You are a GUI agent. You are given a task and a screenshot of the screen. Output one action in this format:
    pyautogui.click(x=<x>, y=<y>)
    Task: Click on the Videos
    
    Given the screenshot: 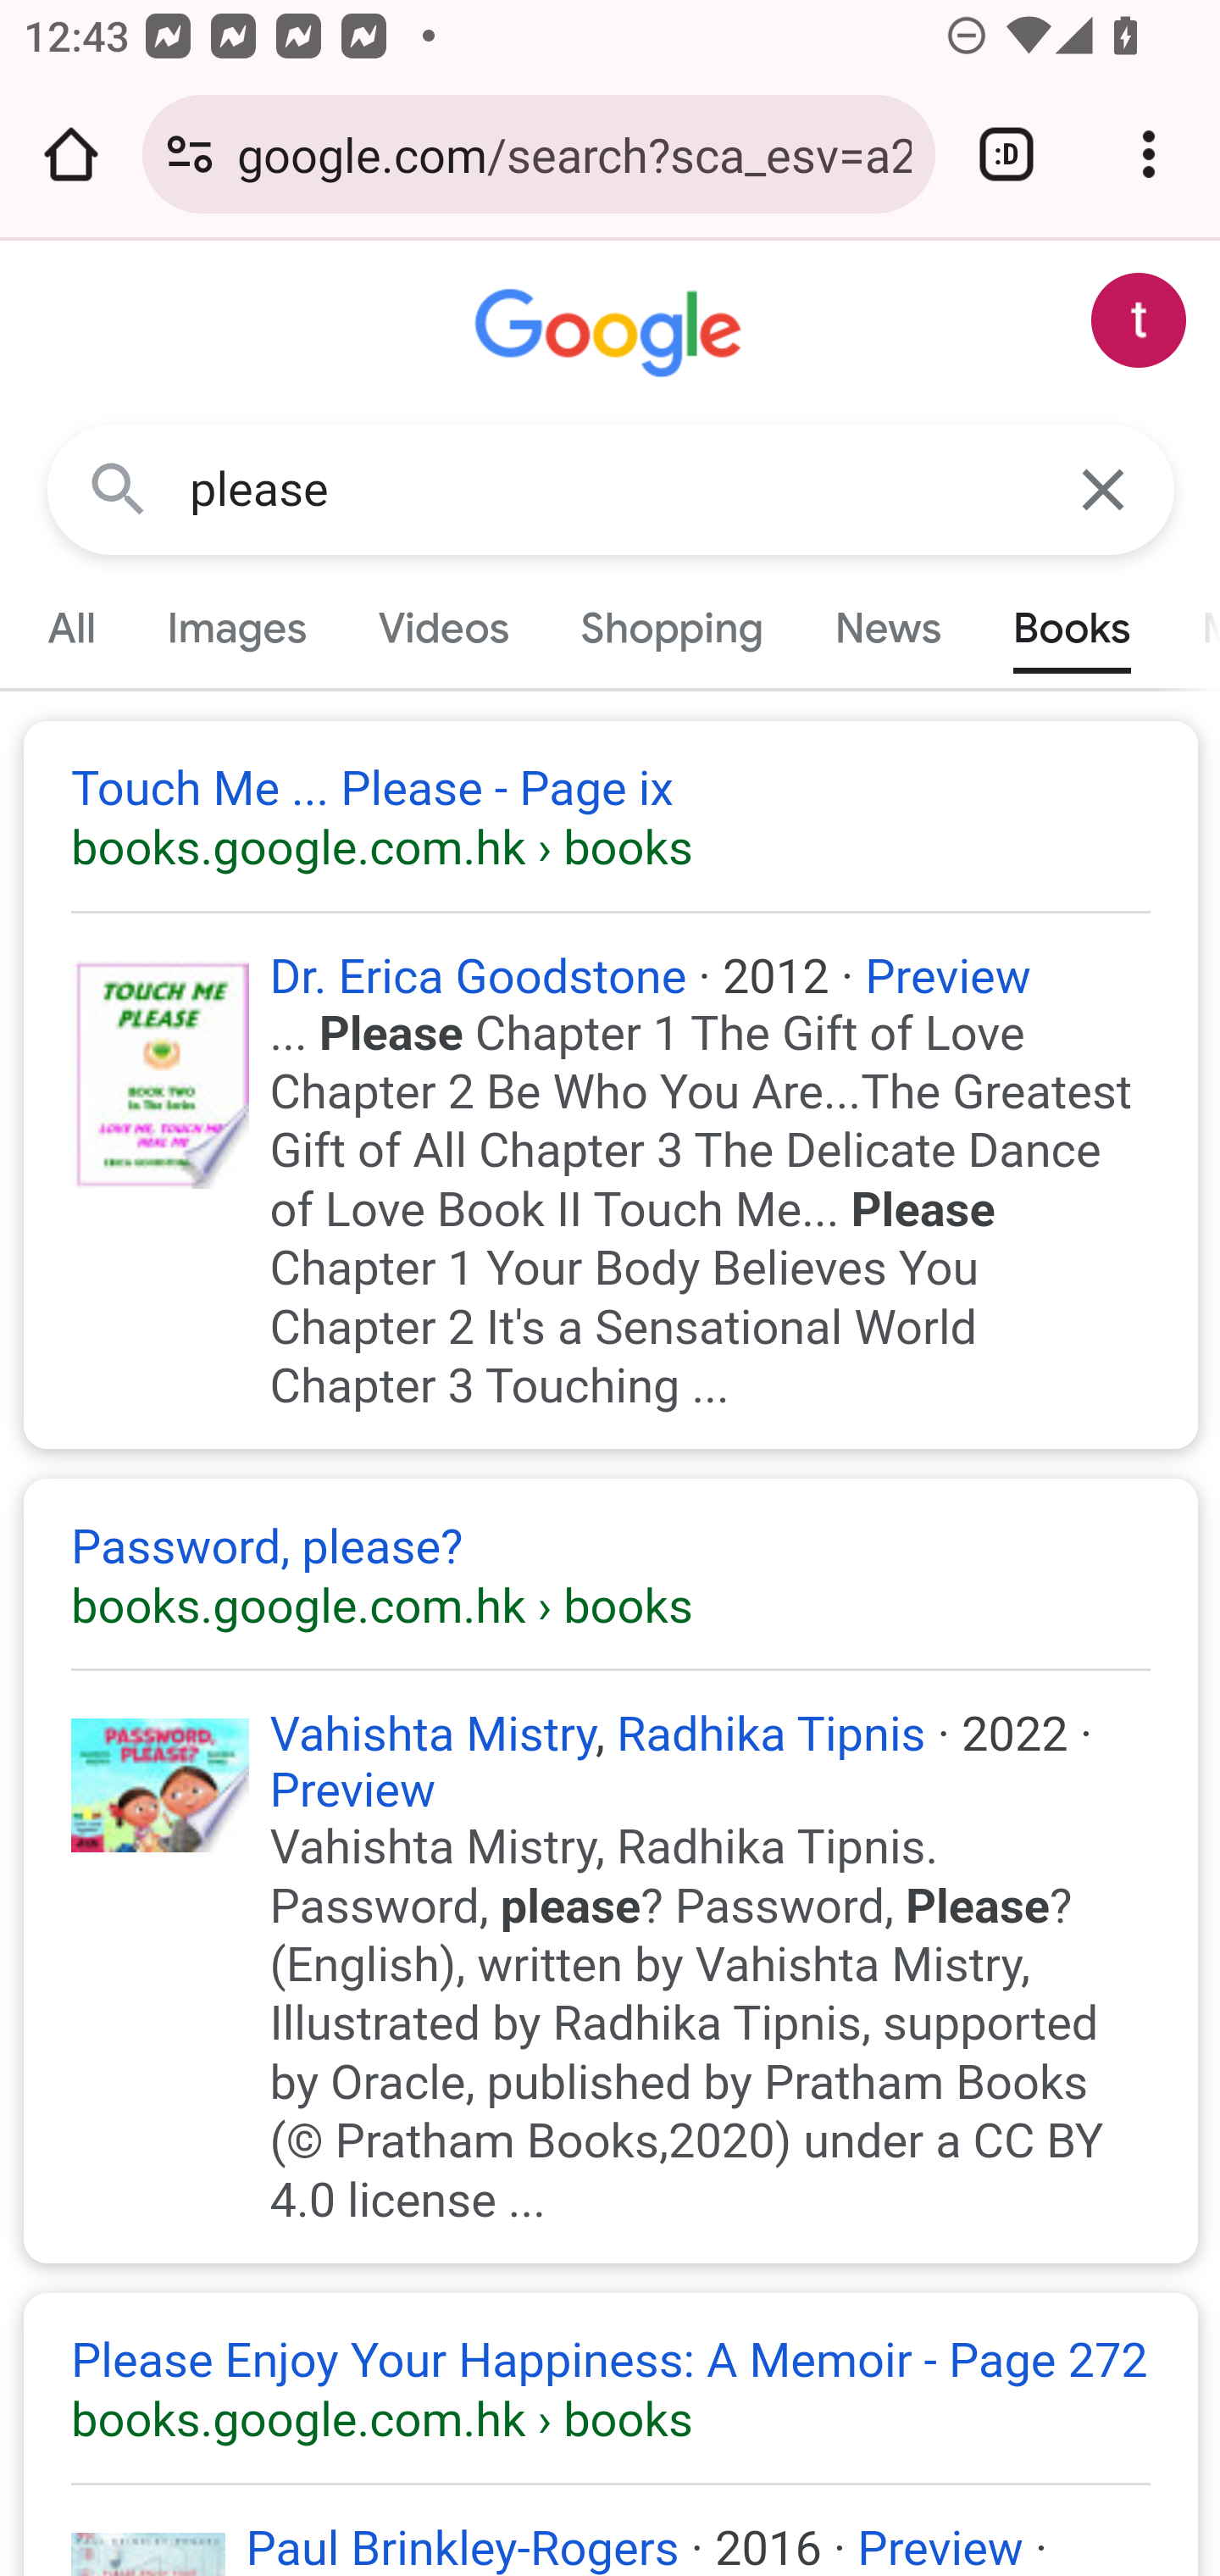 What is the action you would take?
    pyautogui.click(x=444, y=628)
    